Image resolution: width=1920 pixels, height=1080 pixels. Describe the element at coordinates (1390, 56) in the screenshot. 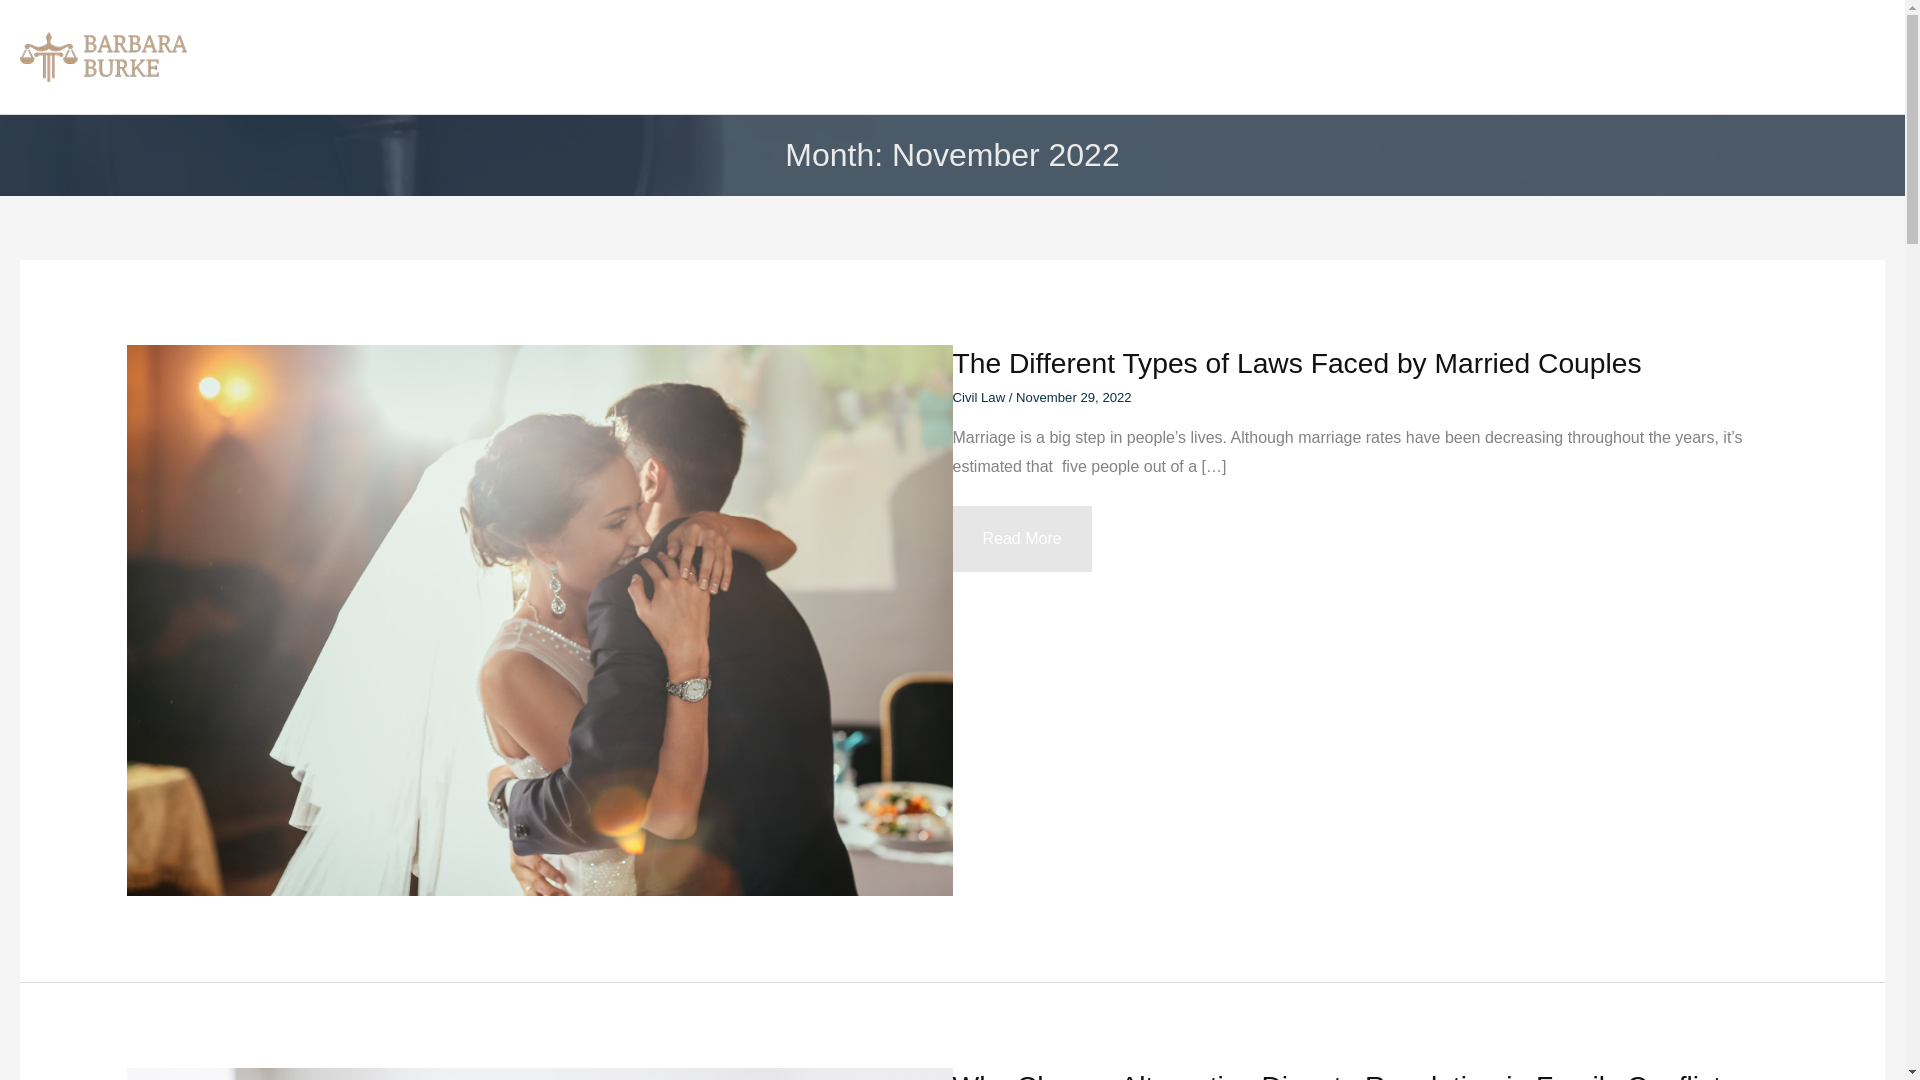

I see `Civil Law` at that location.